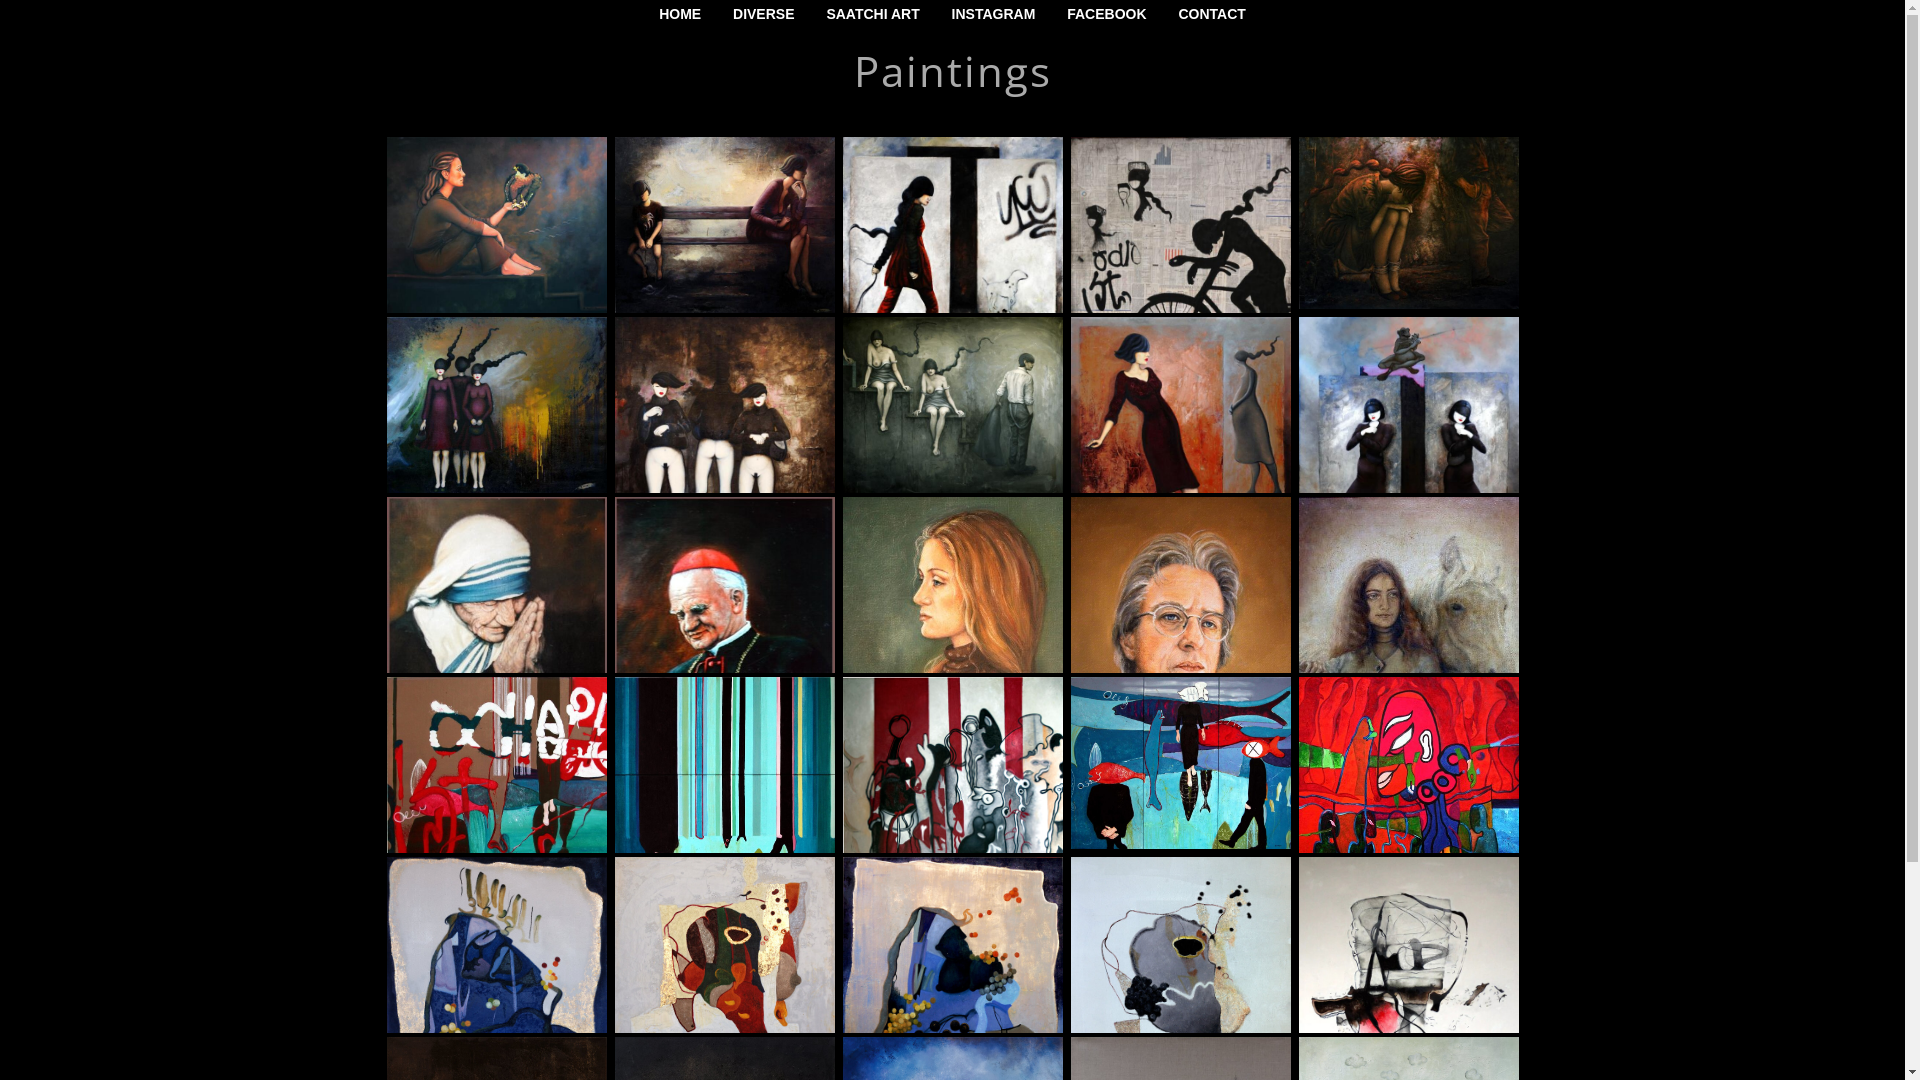  What do you see at coordinates (994, 14) in the screenshot?
I see `INSTAGRAM` at bounding box center [994, 14].